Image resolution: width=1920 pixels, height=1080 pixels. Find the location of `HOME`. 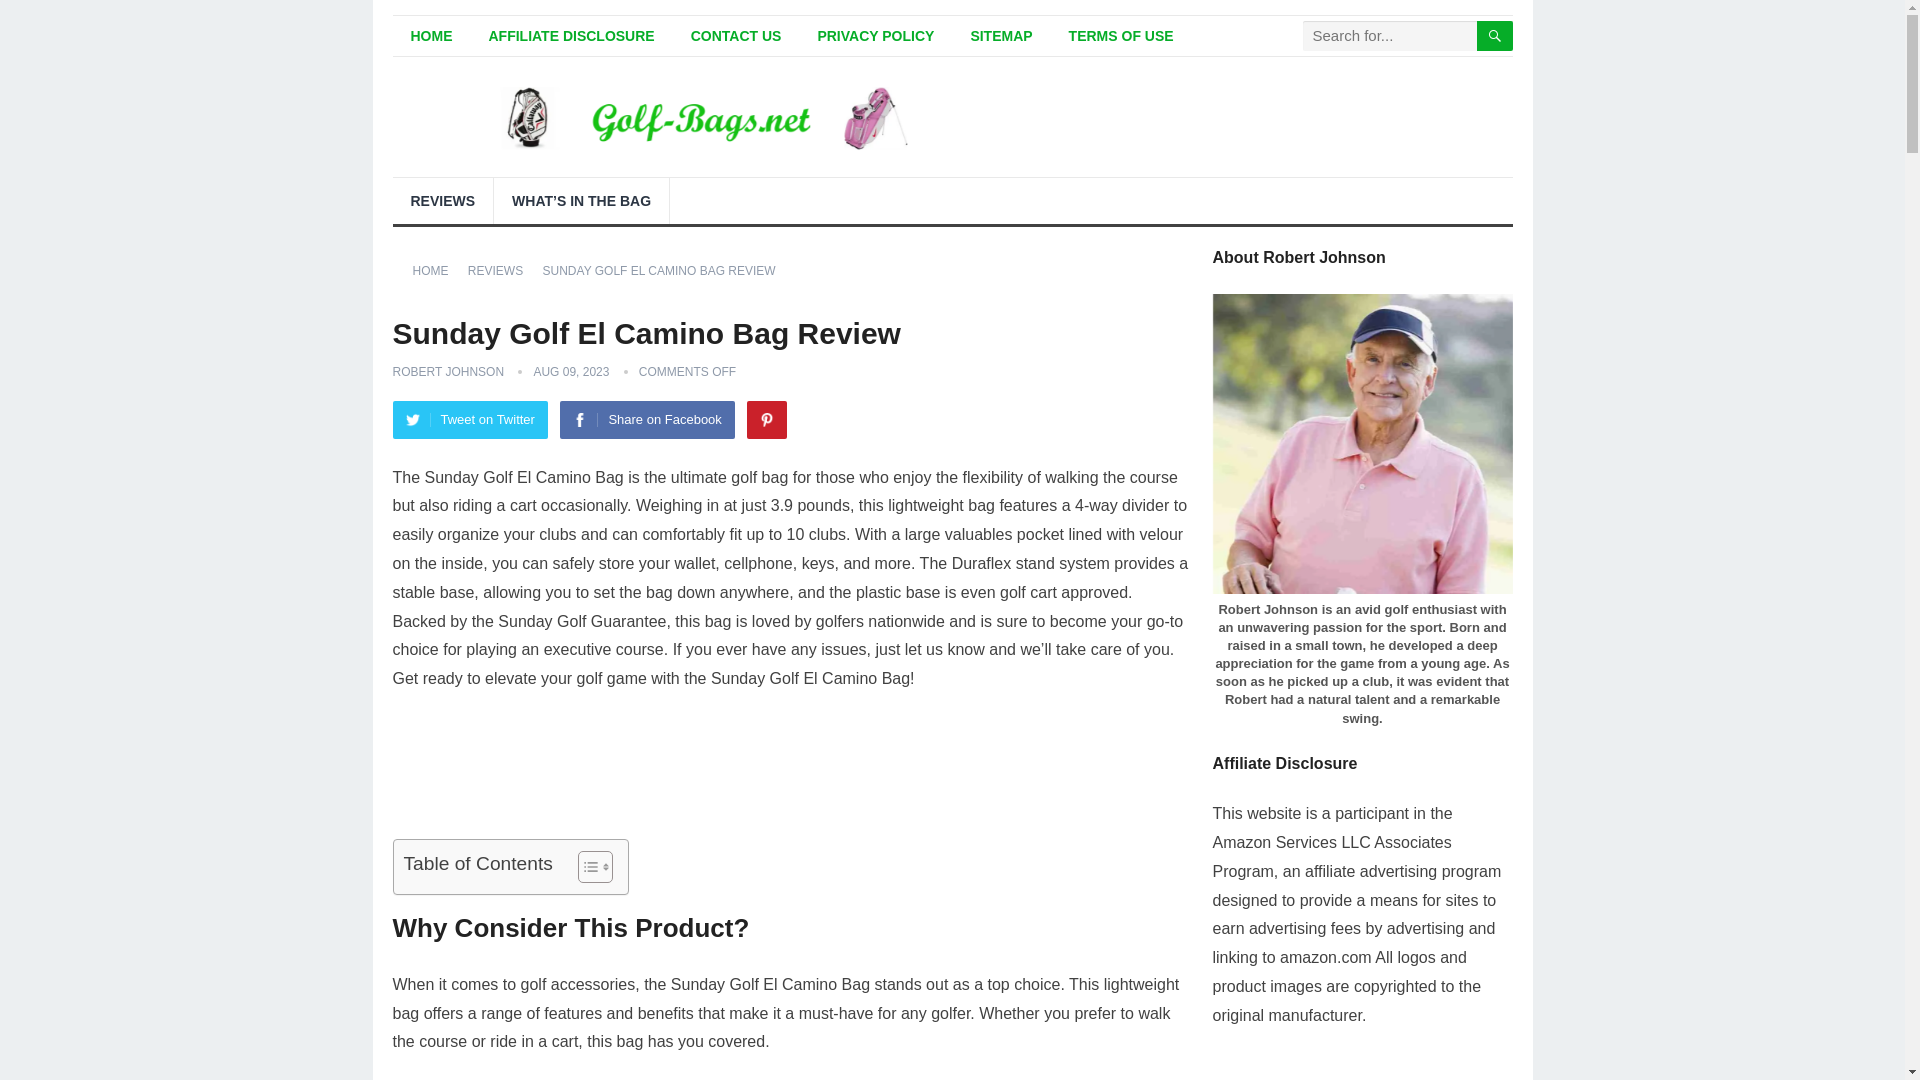

HOME is located at coordinates (430, 36).